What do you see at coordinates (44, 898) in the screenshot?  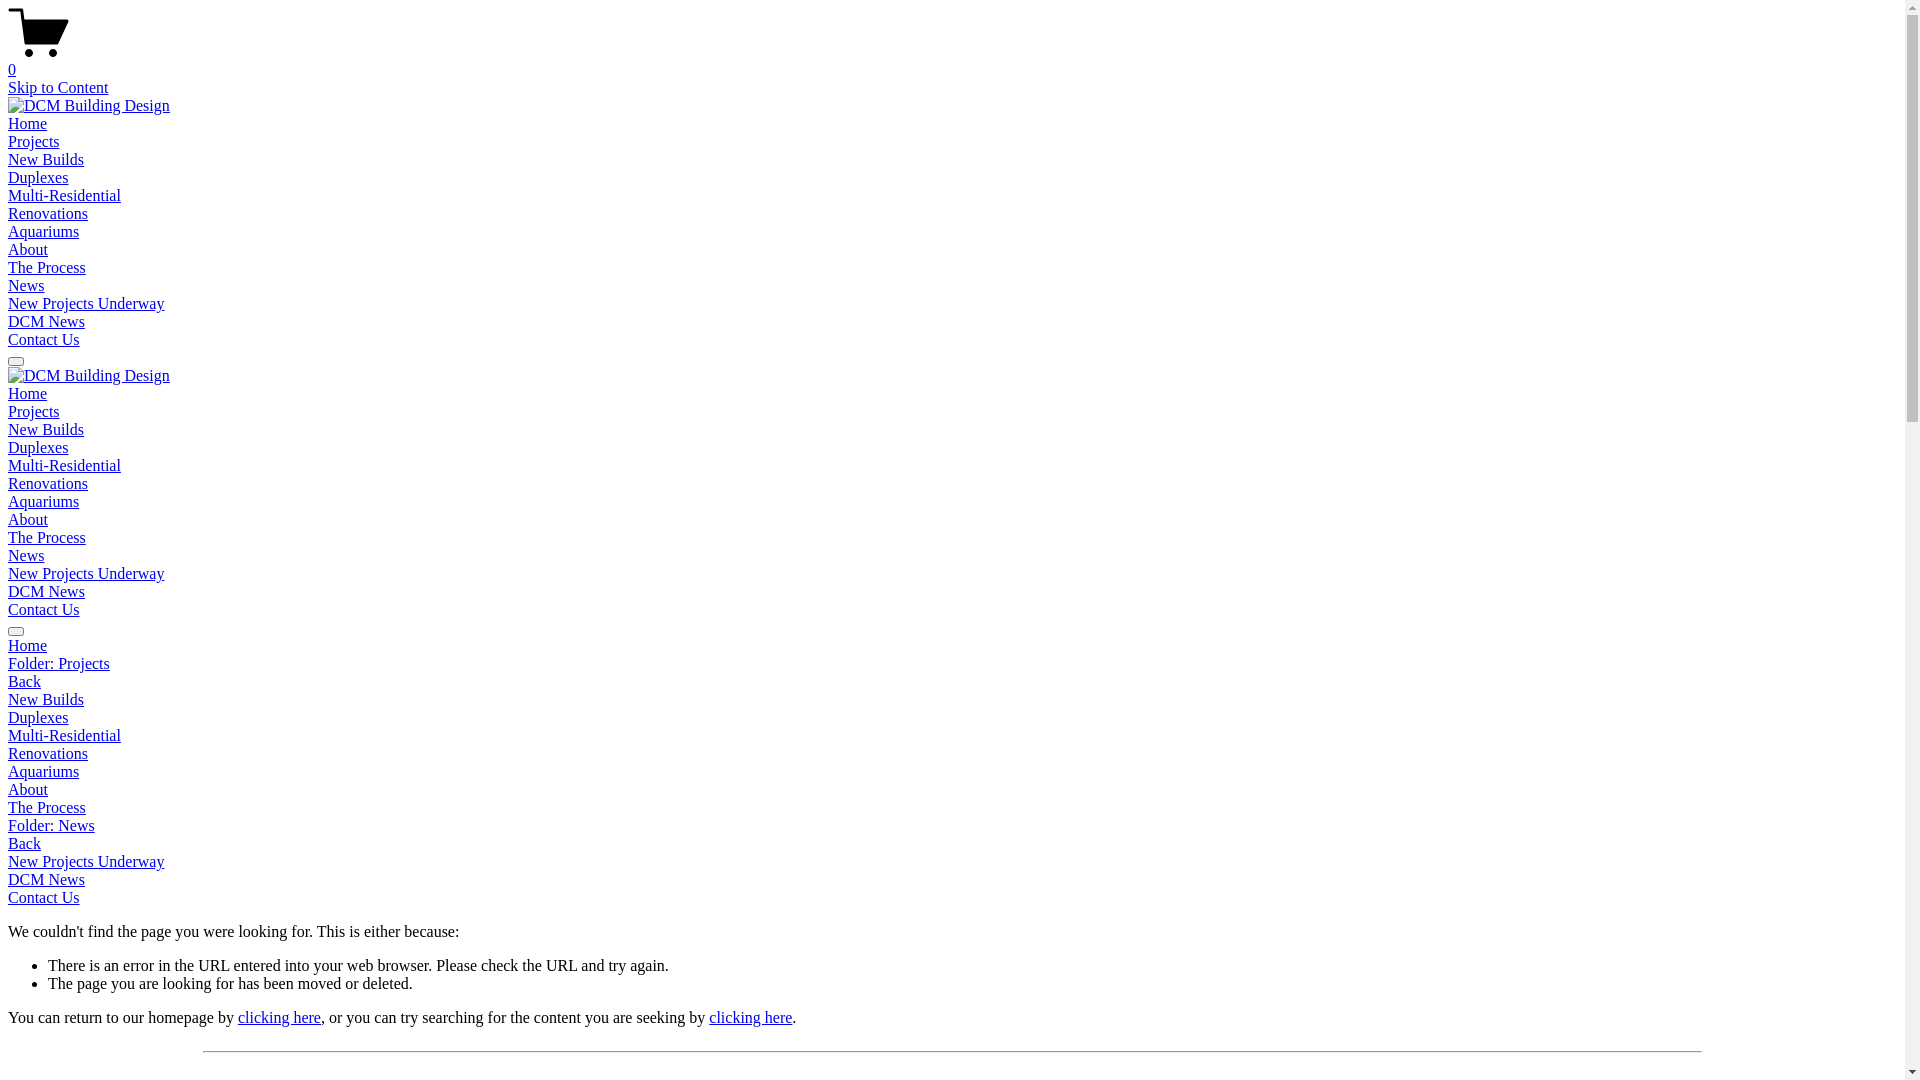 I see `Contact Us` at bounding box center [44, 898].